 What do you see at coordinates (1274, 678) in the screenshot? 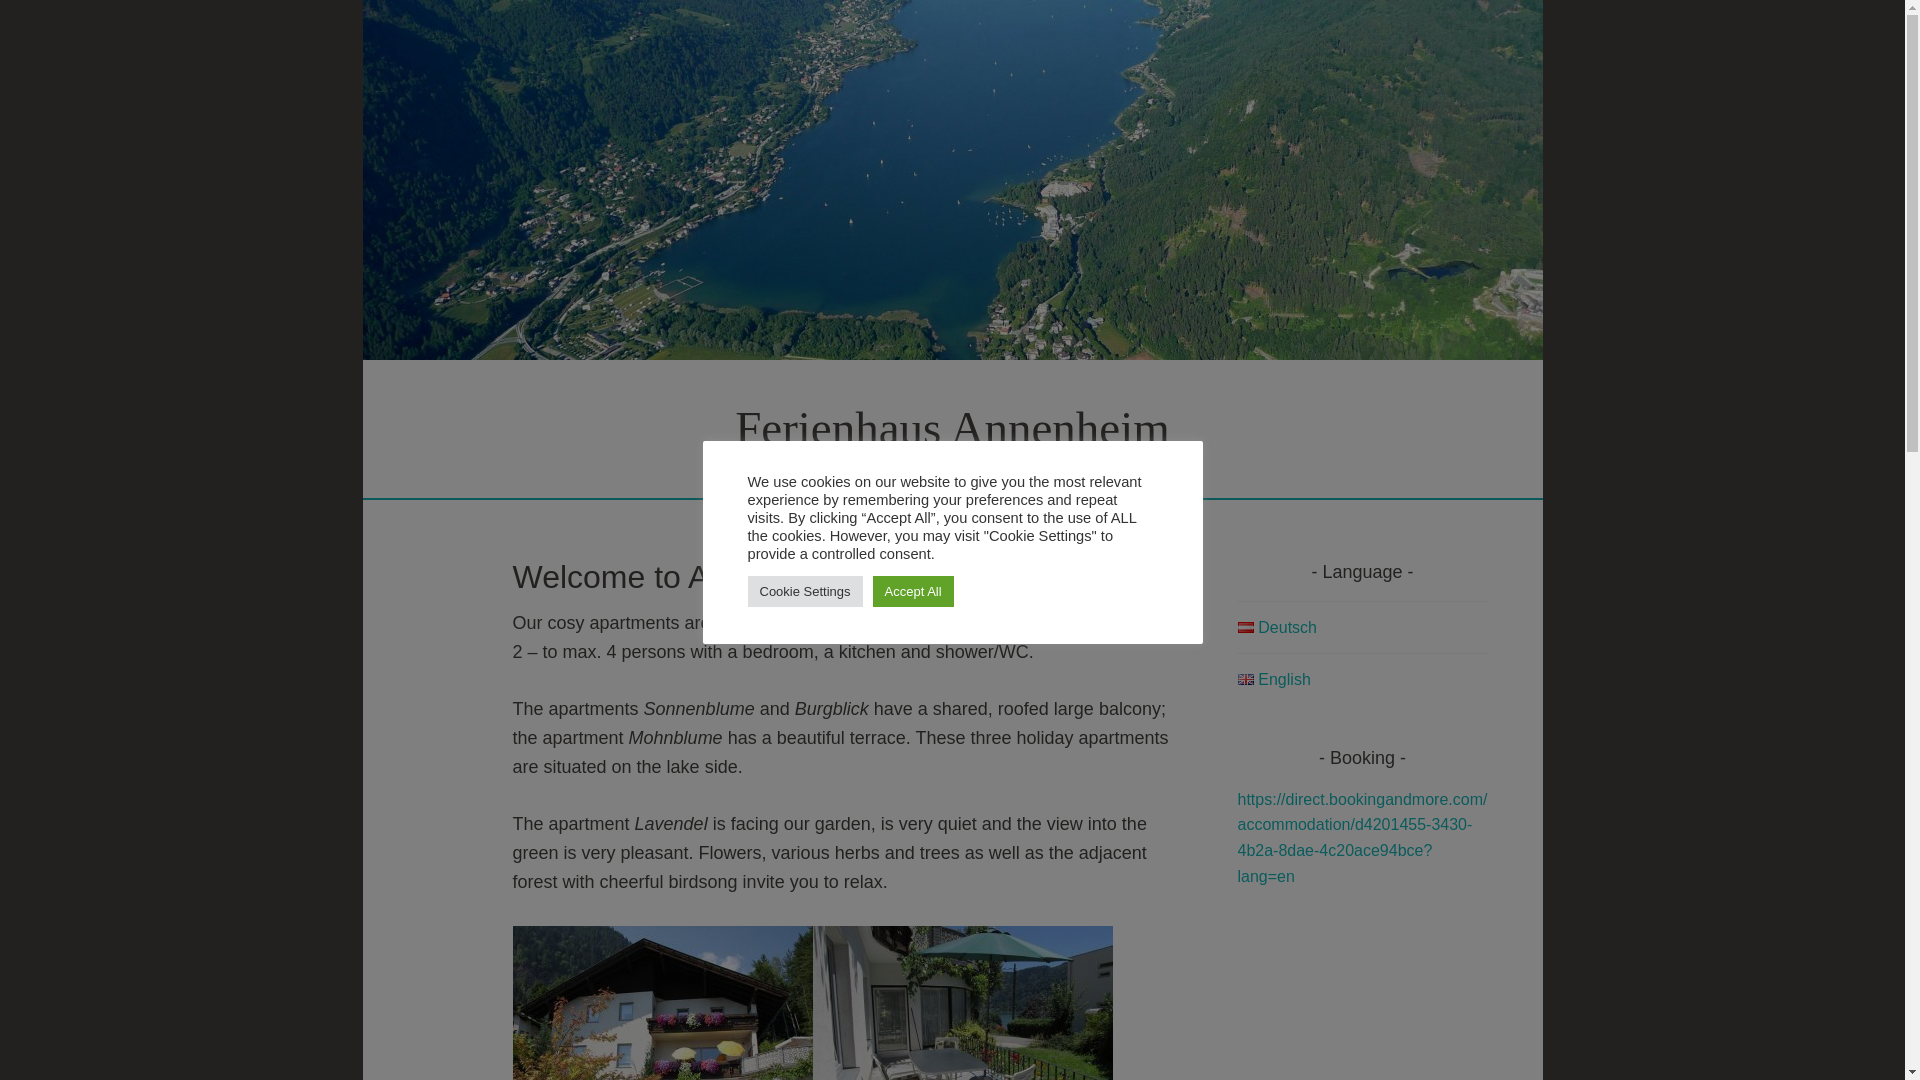
I see `English` at bounding box center [1274, 678].